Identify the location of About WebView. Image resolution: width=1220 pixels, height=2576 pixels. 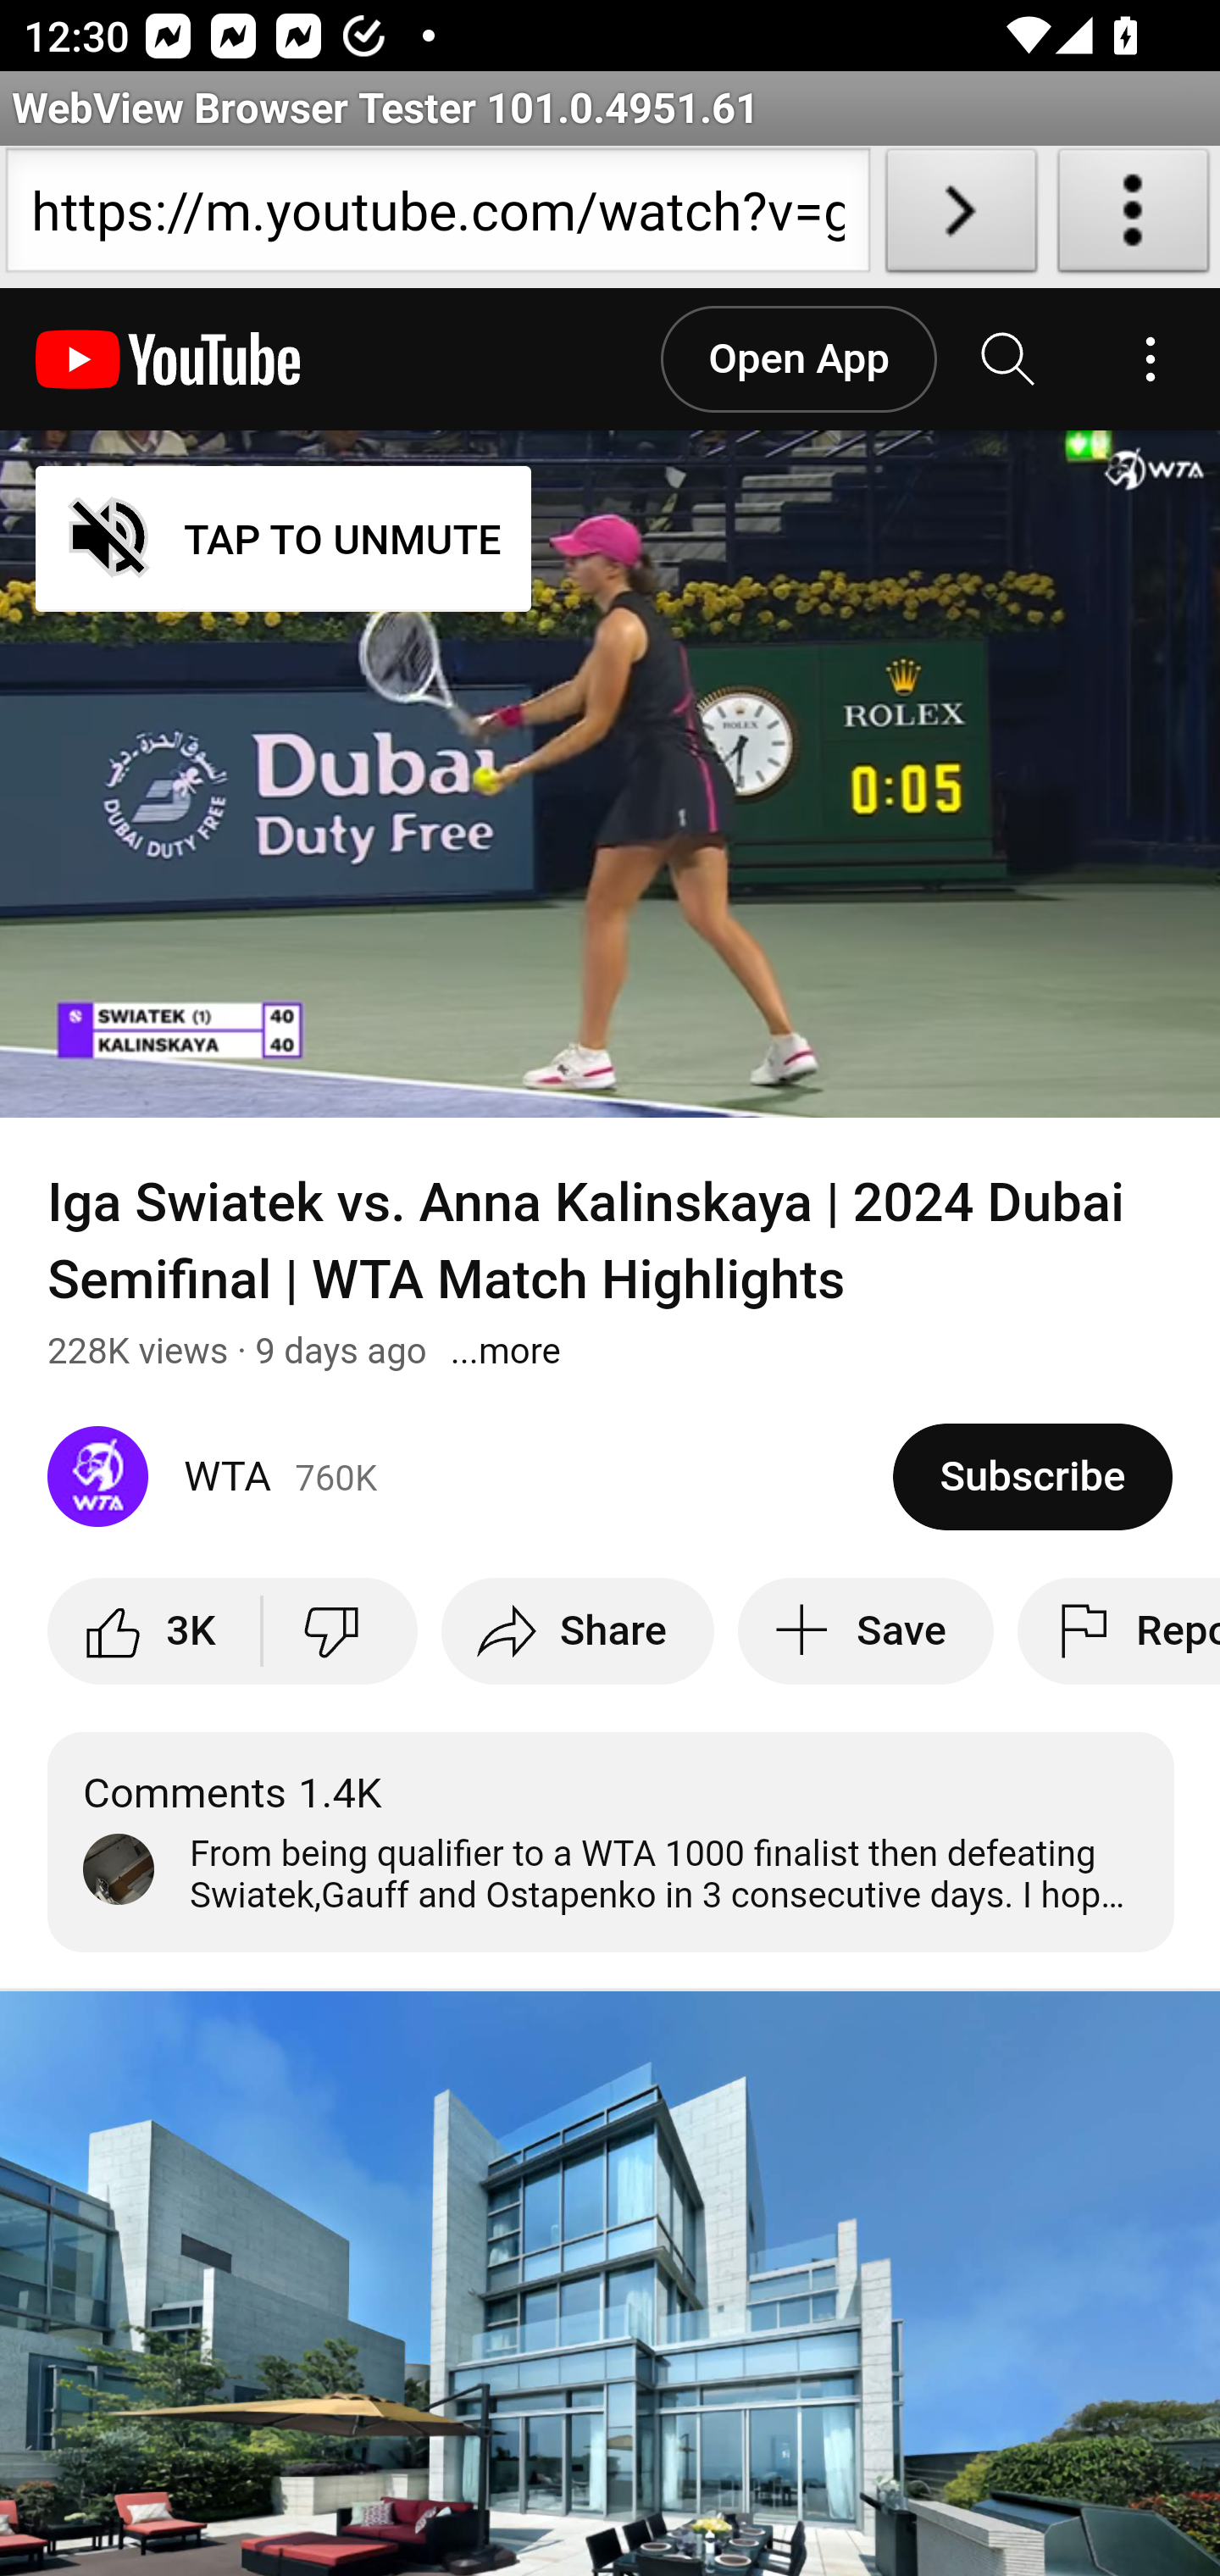
(1134, 217).